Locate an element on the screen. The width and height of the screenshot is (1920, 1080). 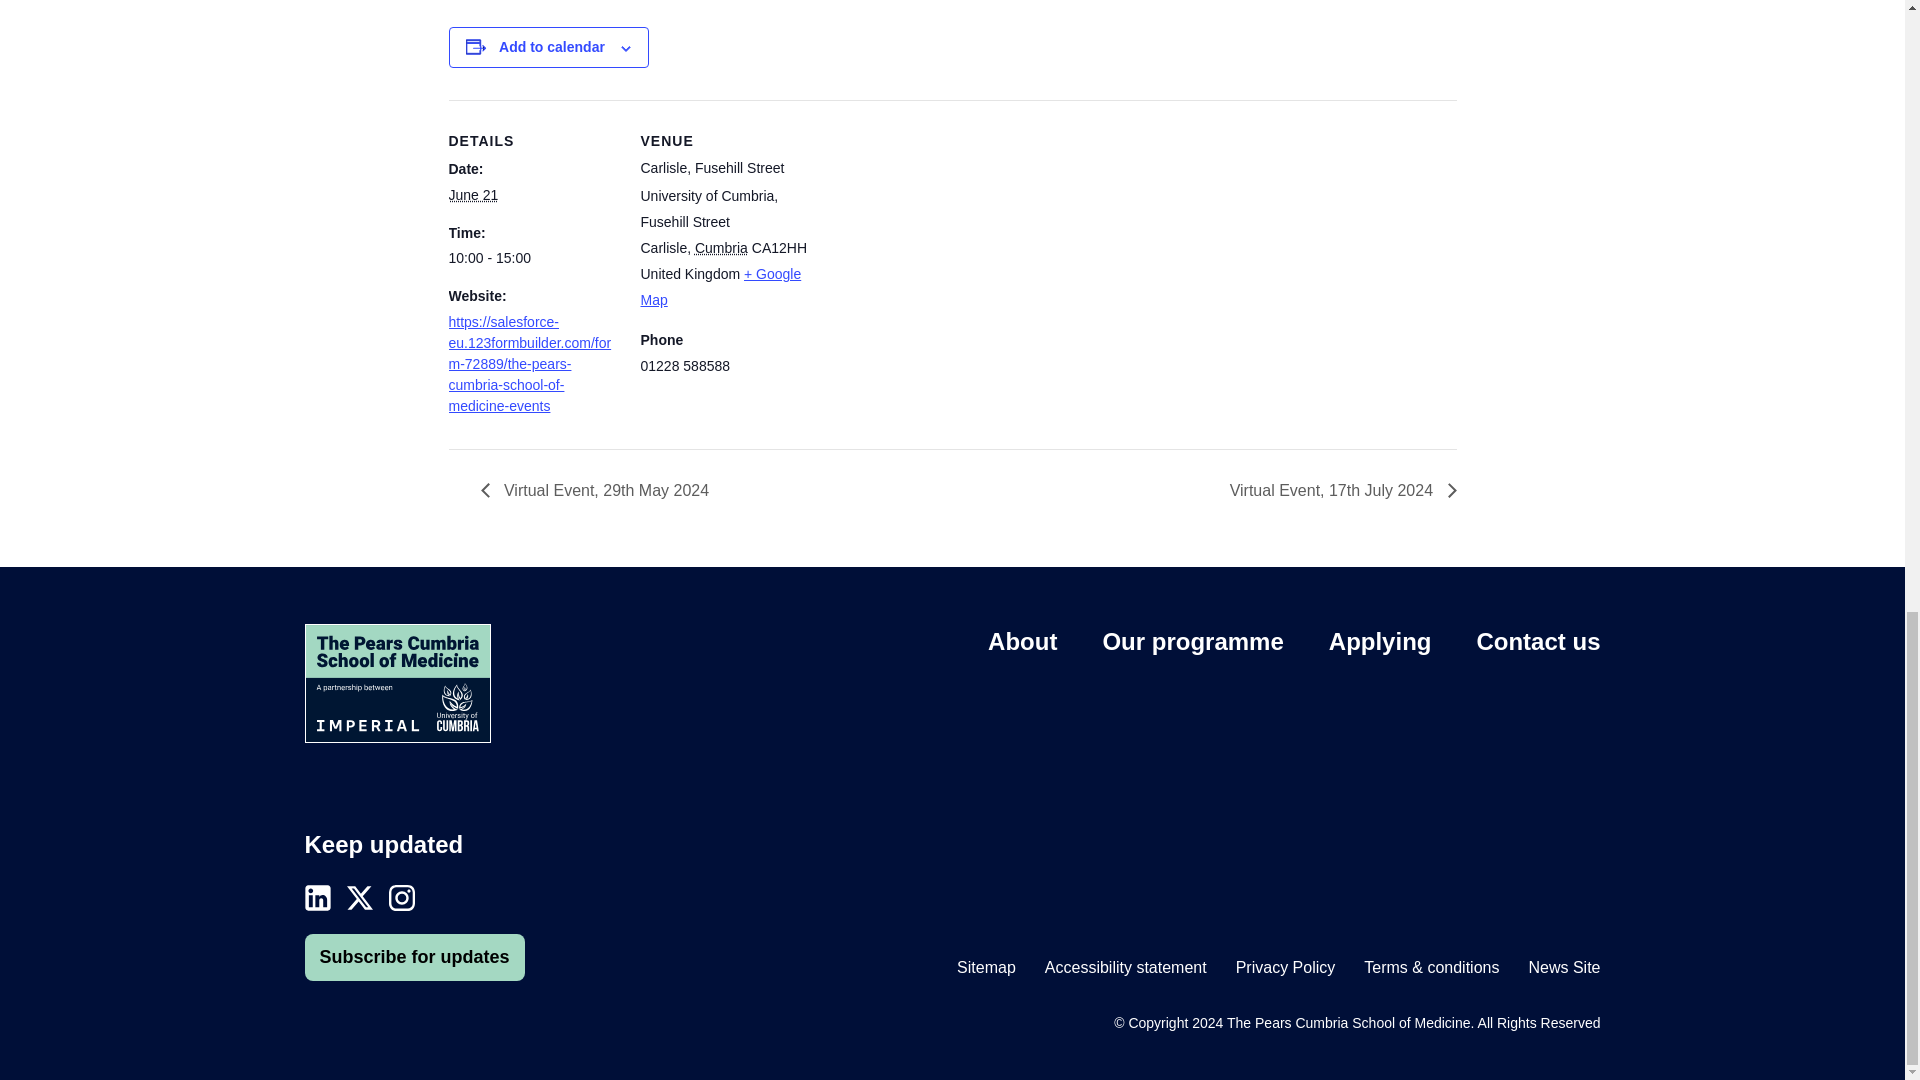
2024-06-21 is located at coordinates (532, 258).